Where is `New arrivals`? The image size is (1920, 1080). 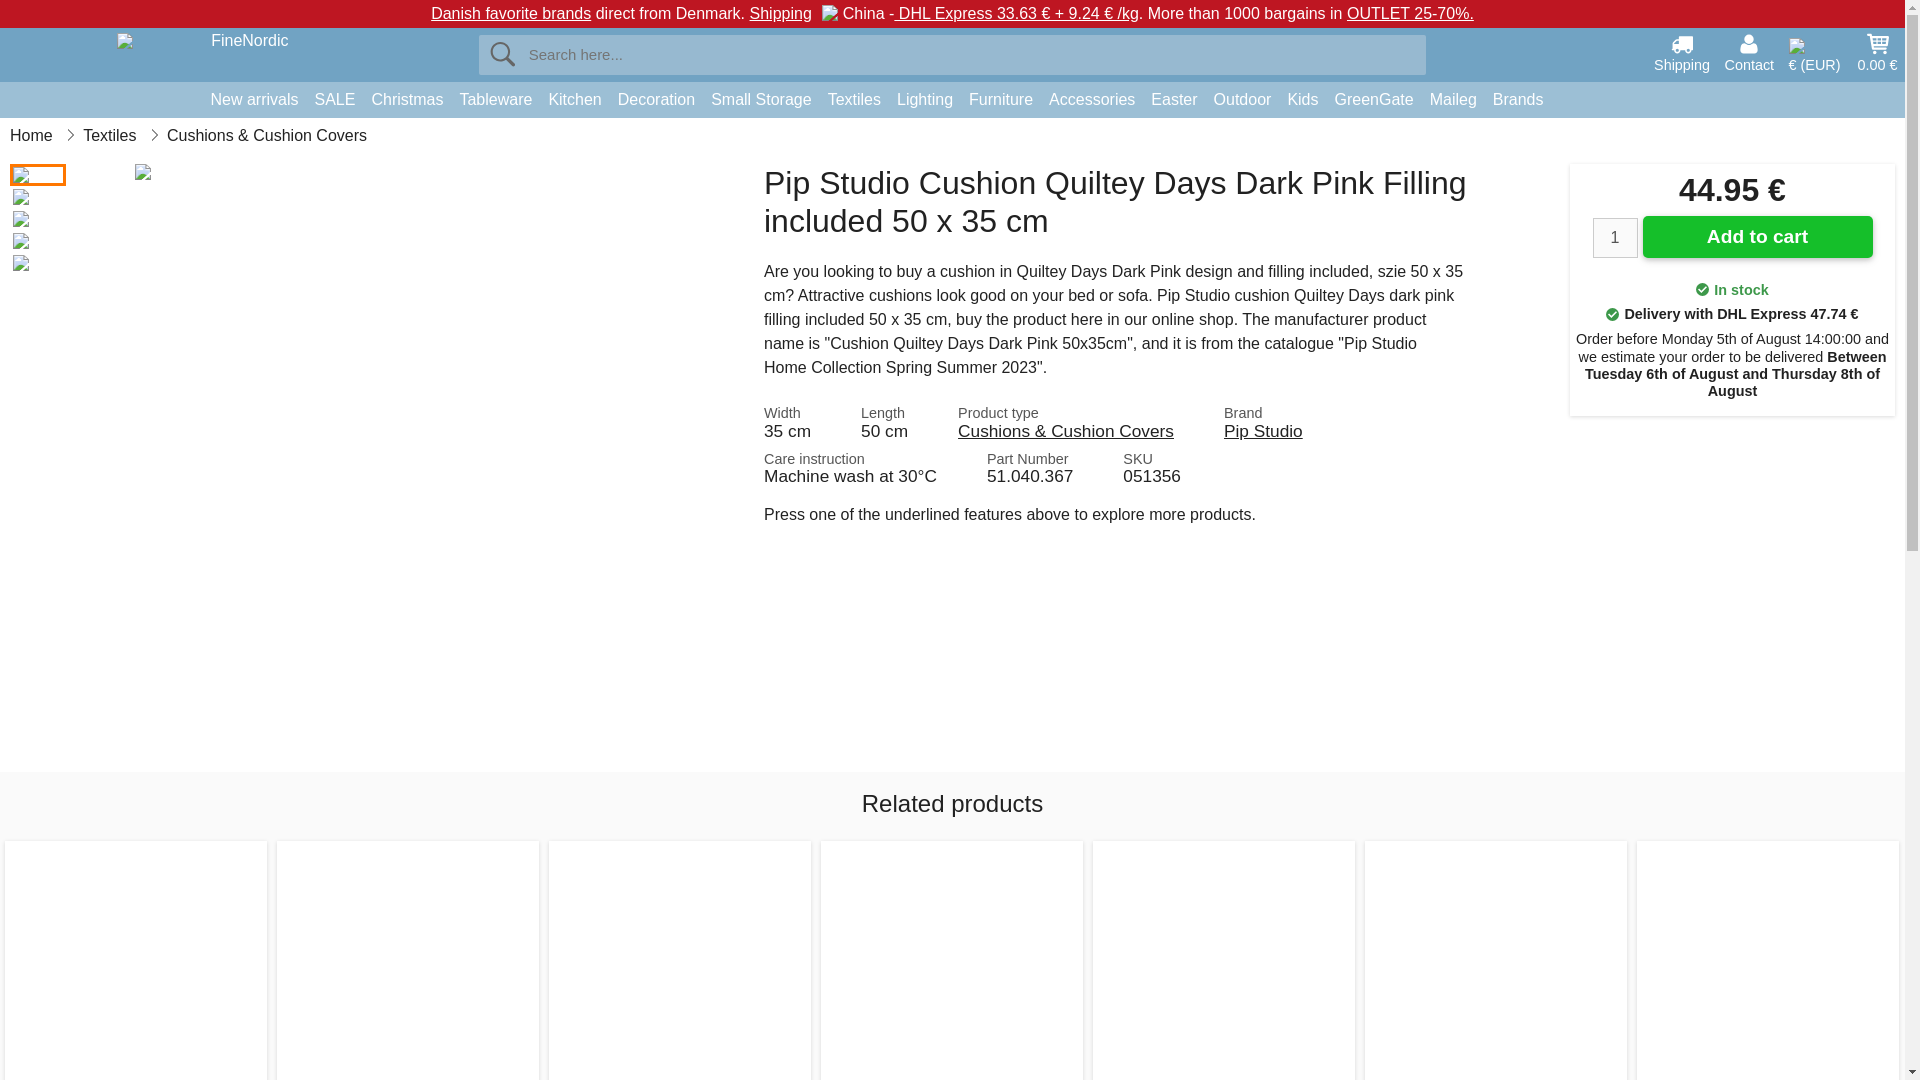
New arrivals is located at coordinates (253, 100).